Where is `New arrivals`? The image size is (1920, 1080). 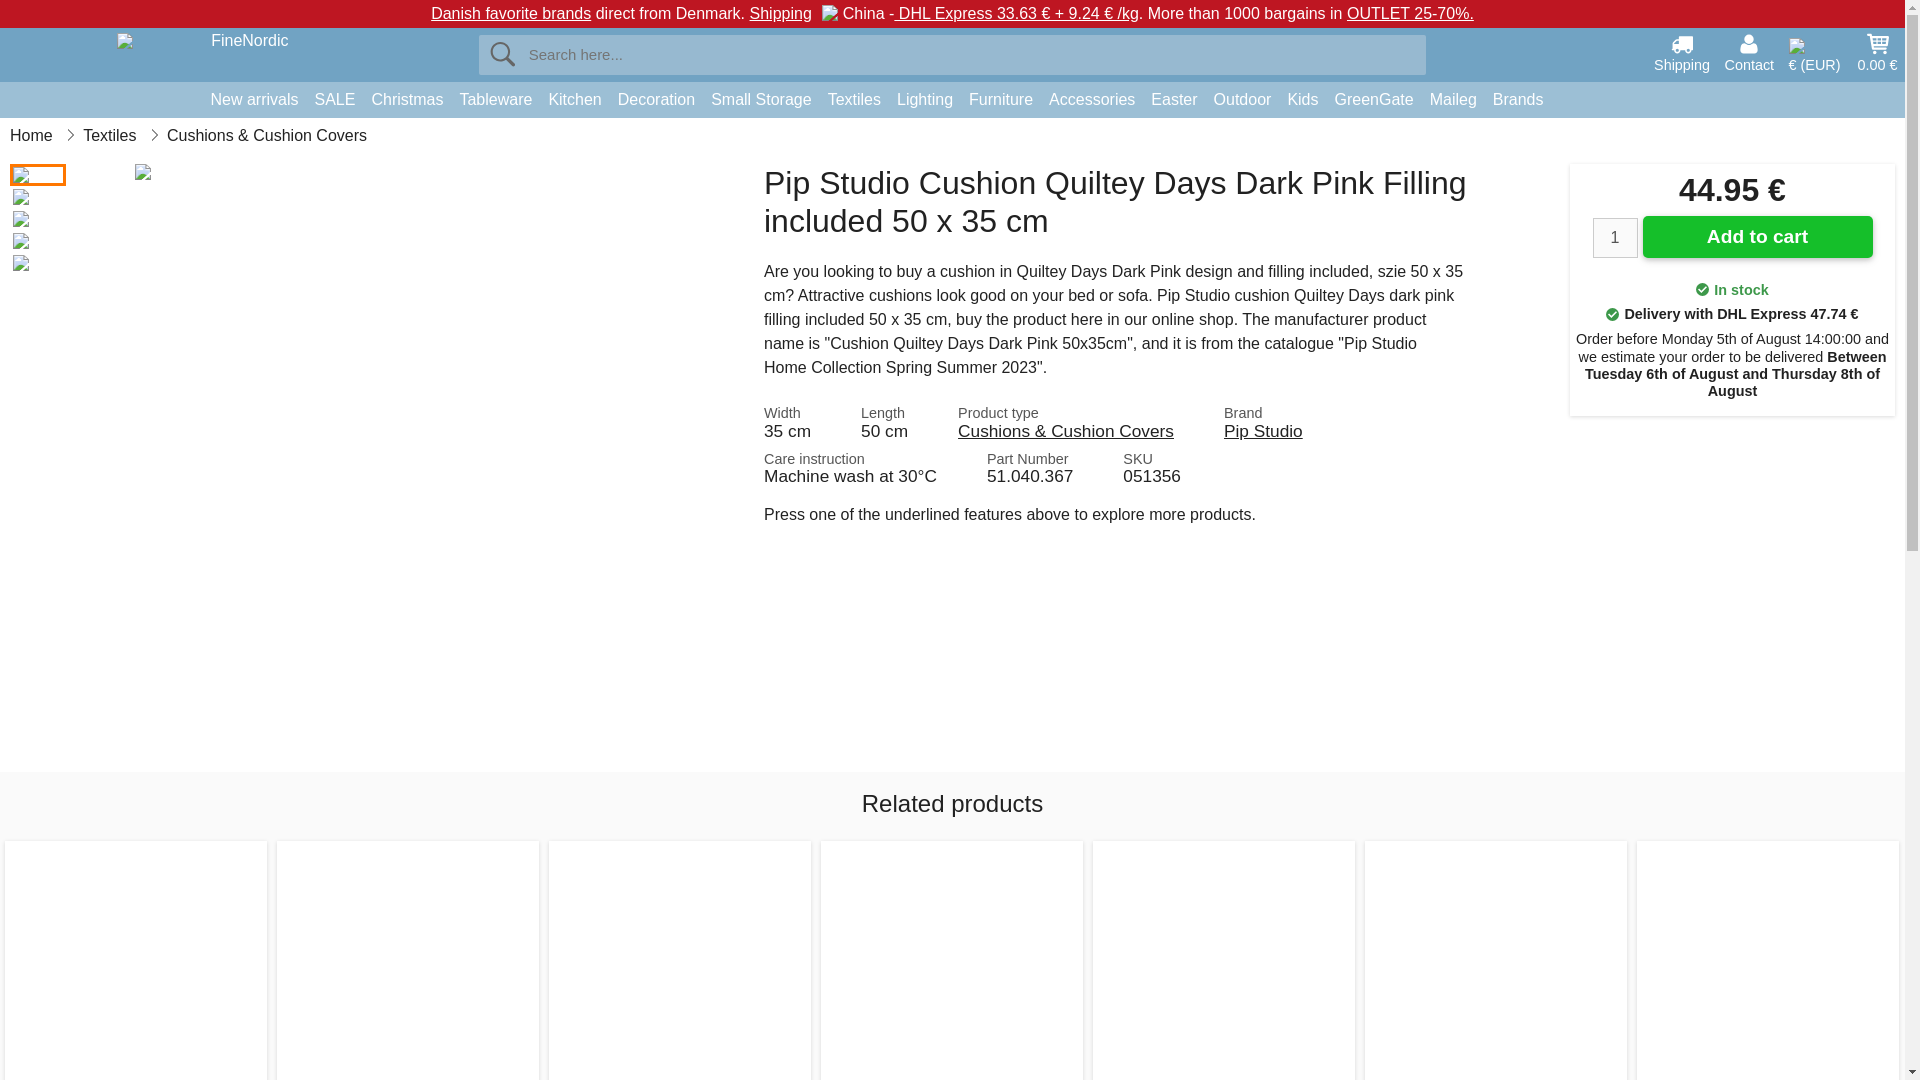
New arrivals is located at coordinates (253, 100).